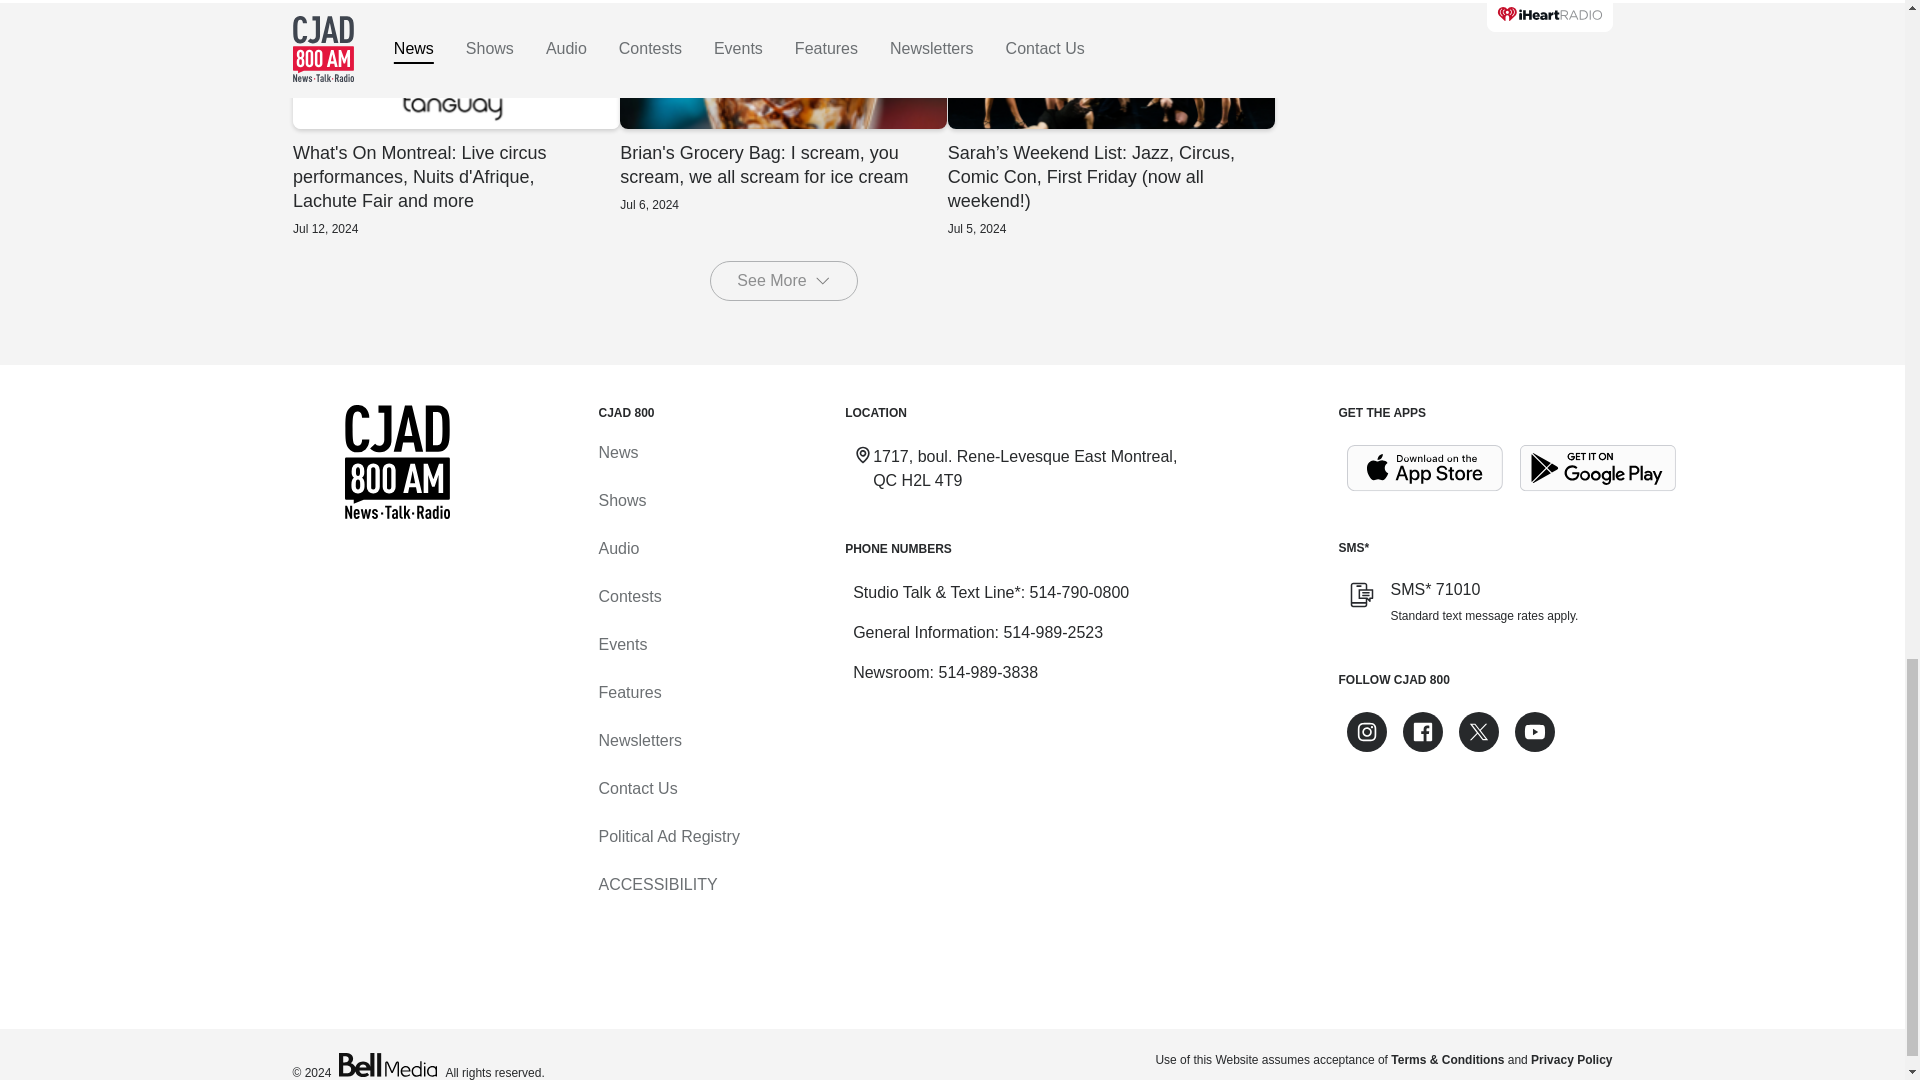 This screenshot has width=1920, height=1080. What do you see at coordinates (656, 884) in the screenshot?
I see `Accessibility` at bounding box center [656, 884].